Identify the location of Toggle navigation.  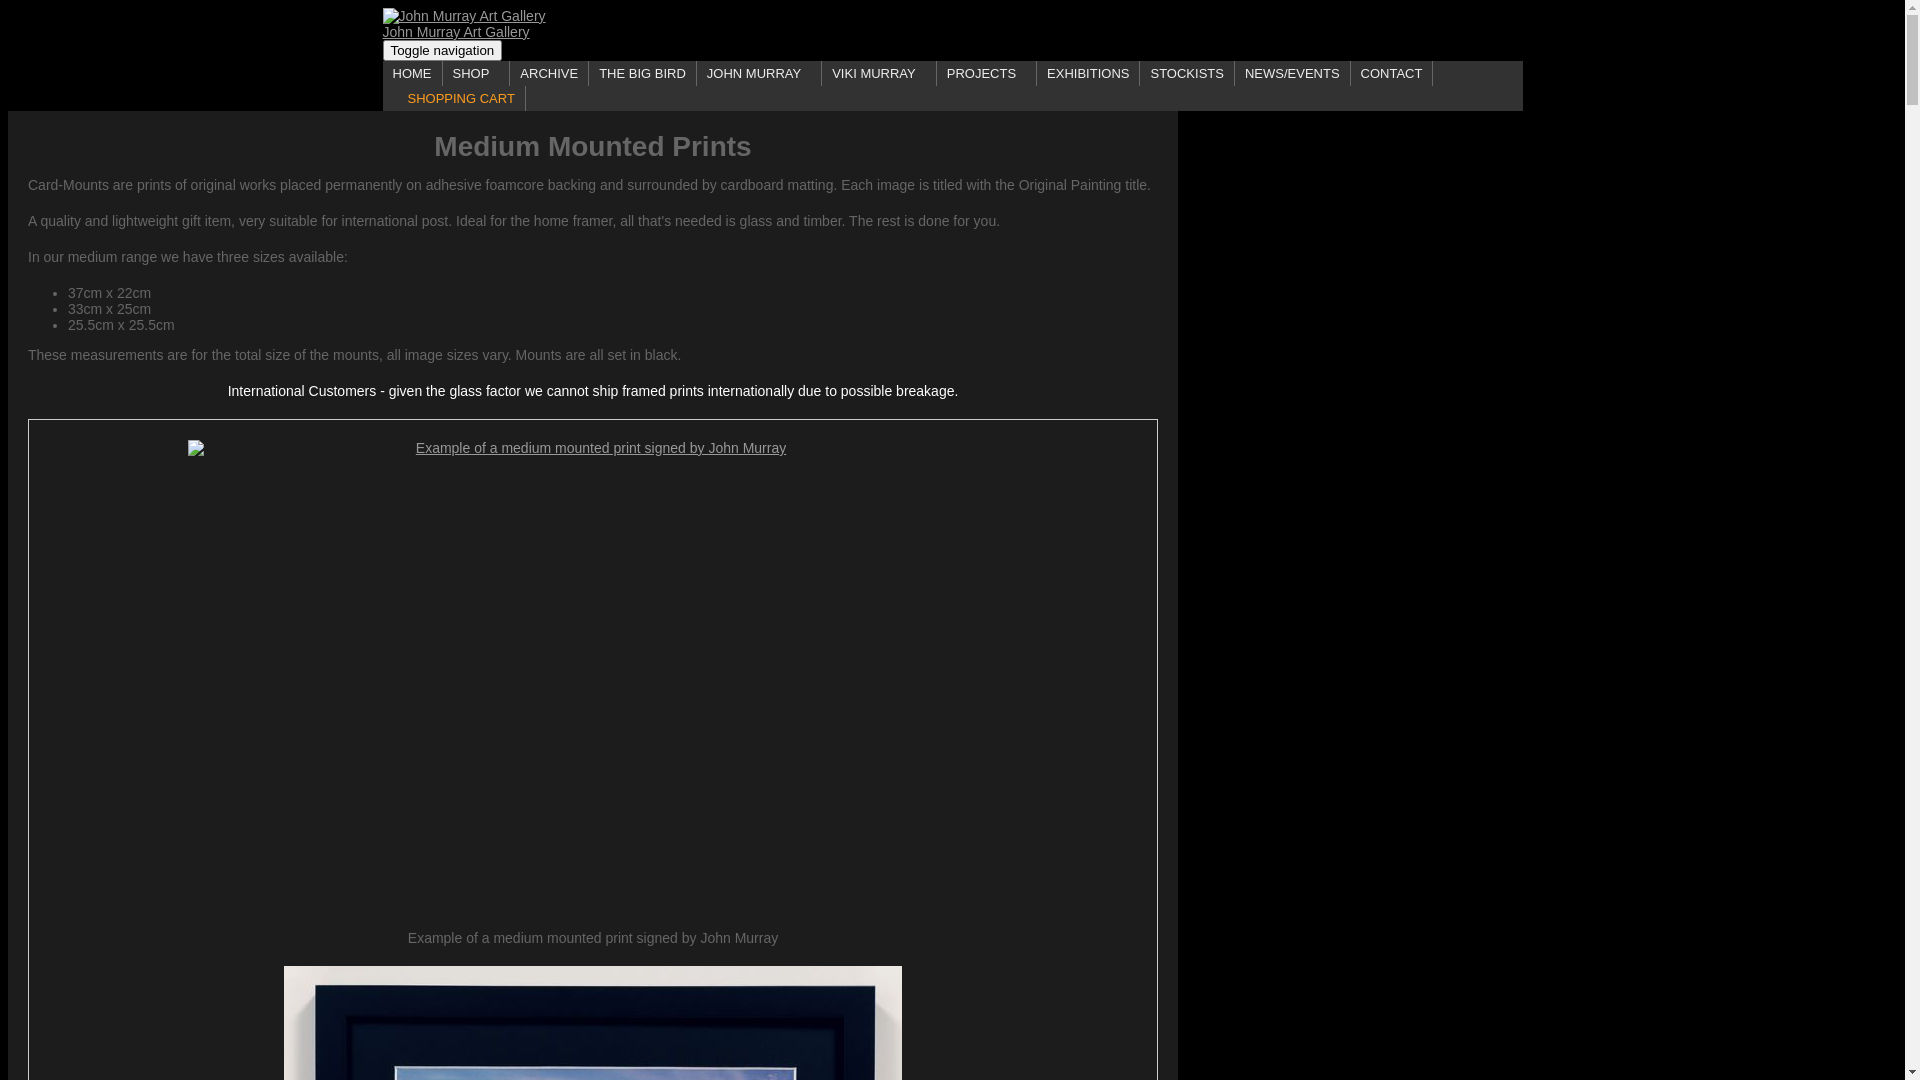
(442, 50).